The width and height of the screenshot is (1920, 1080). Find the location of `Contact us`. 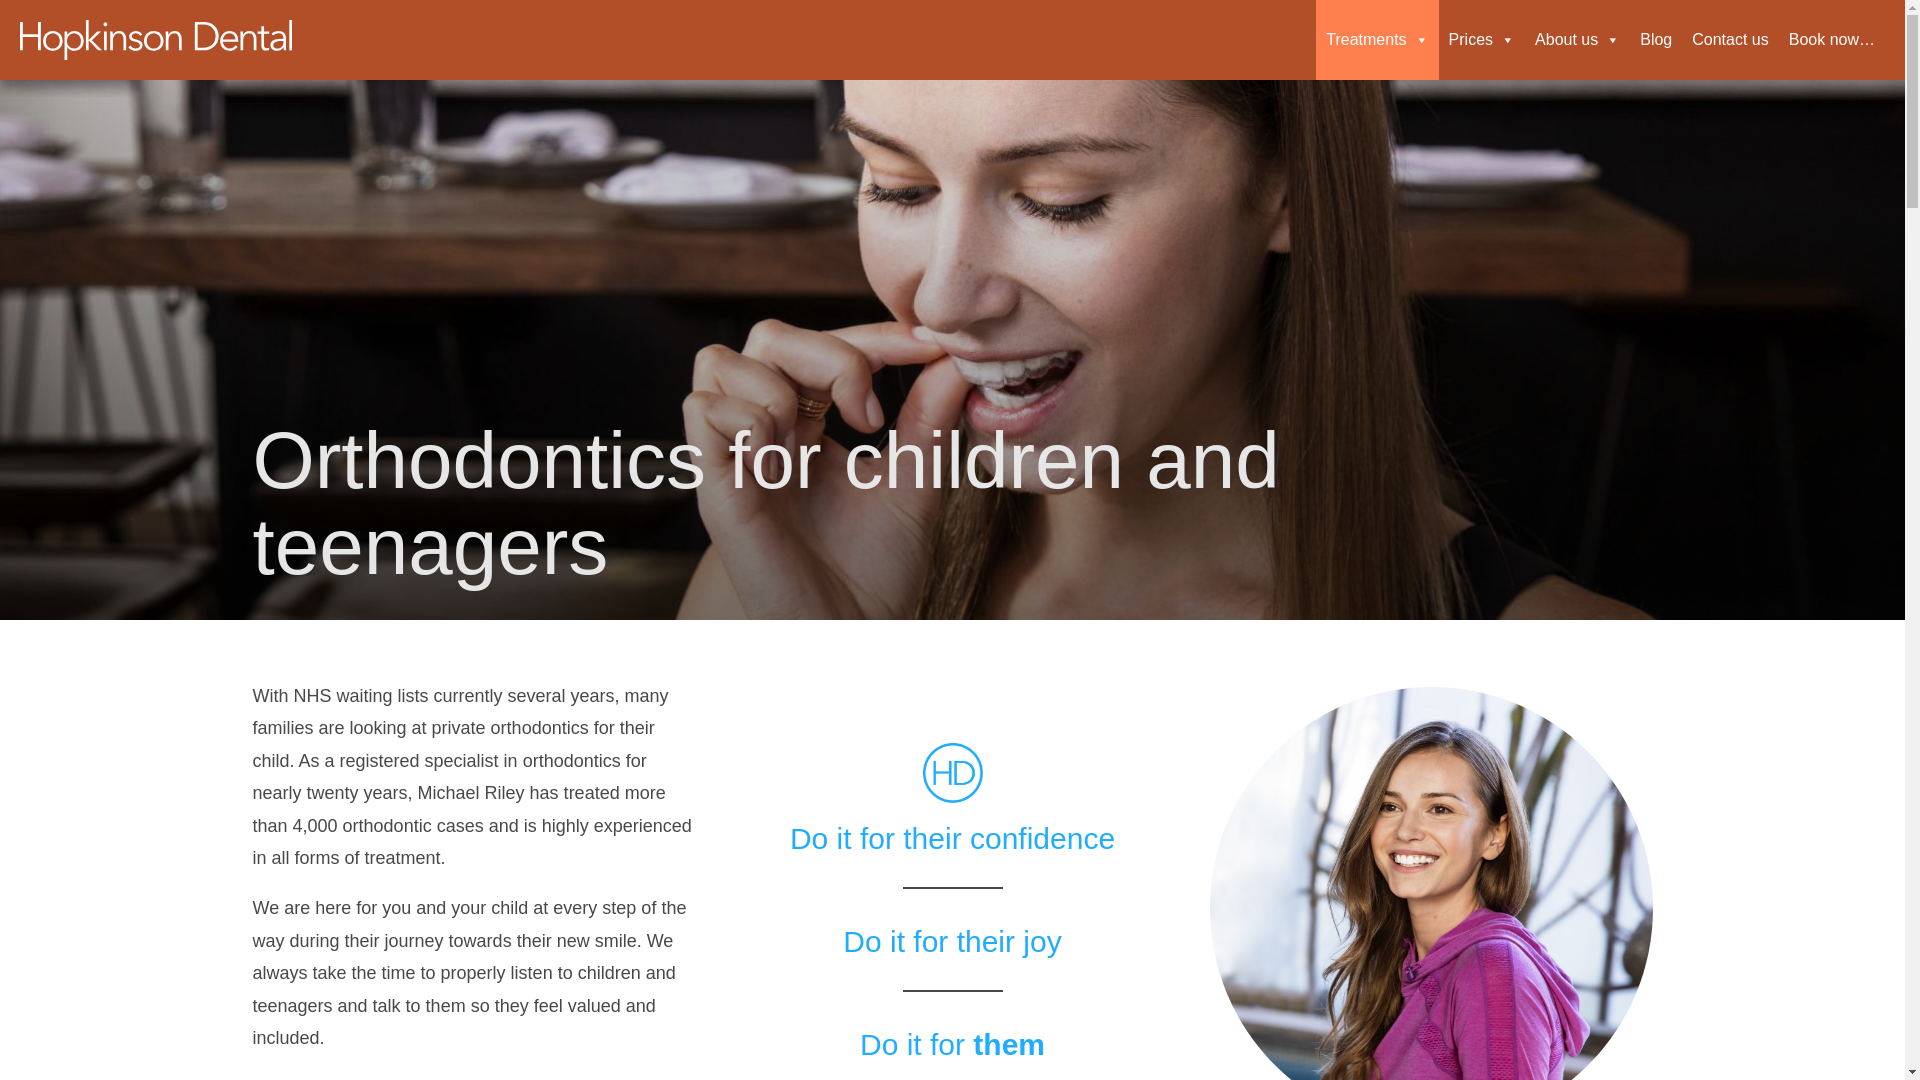

Contact us is located at coordinates (1729, 40).